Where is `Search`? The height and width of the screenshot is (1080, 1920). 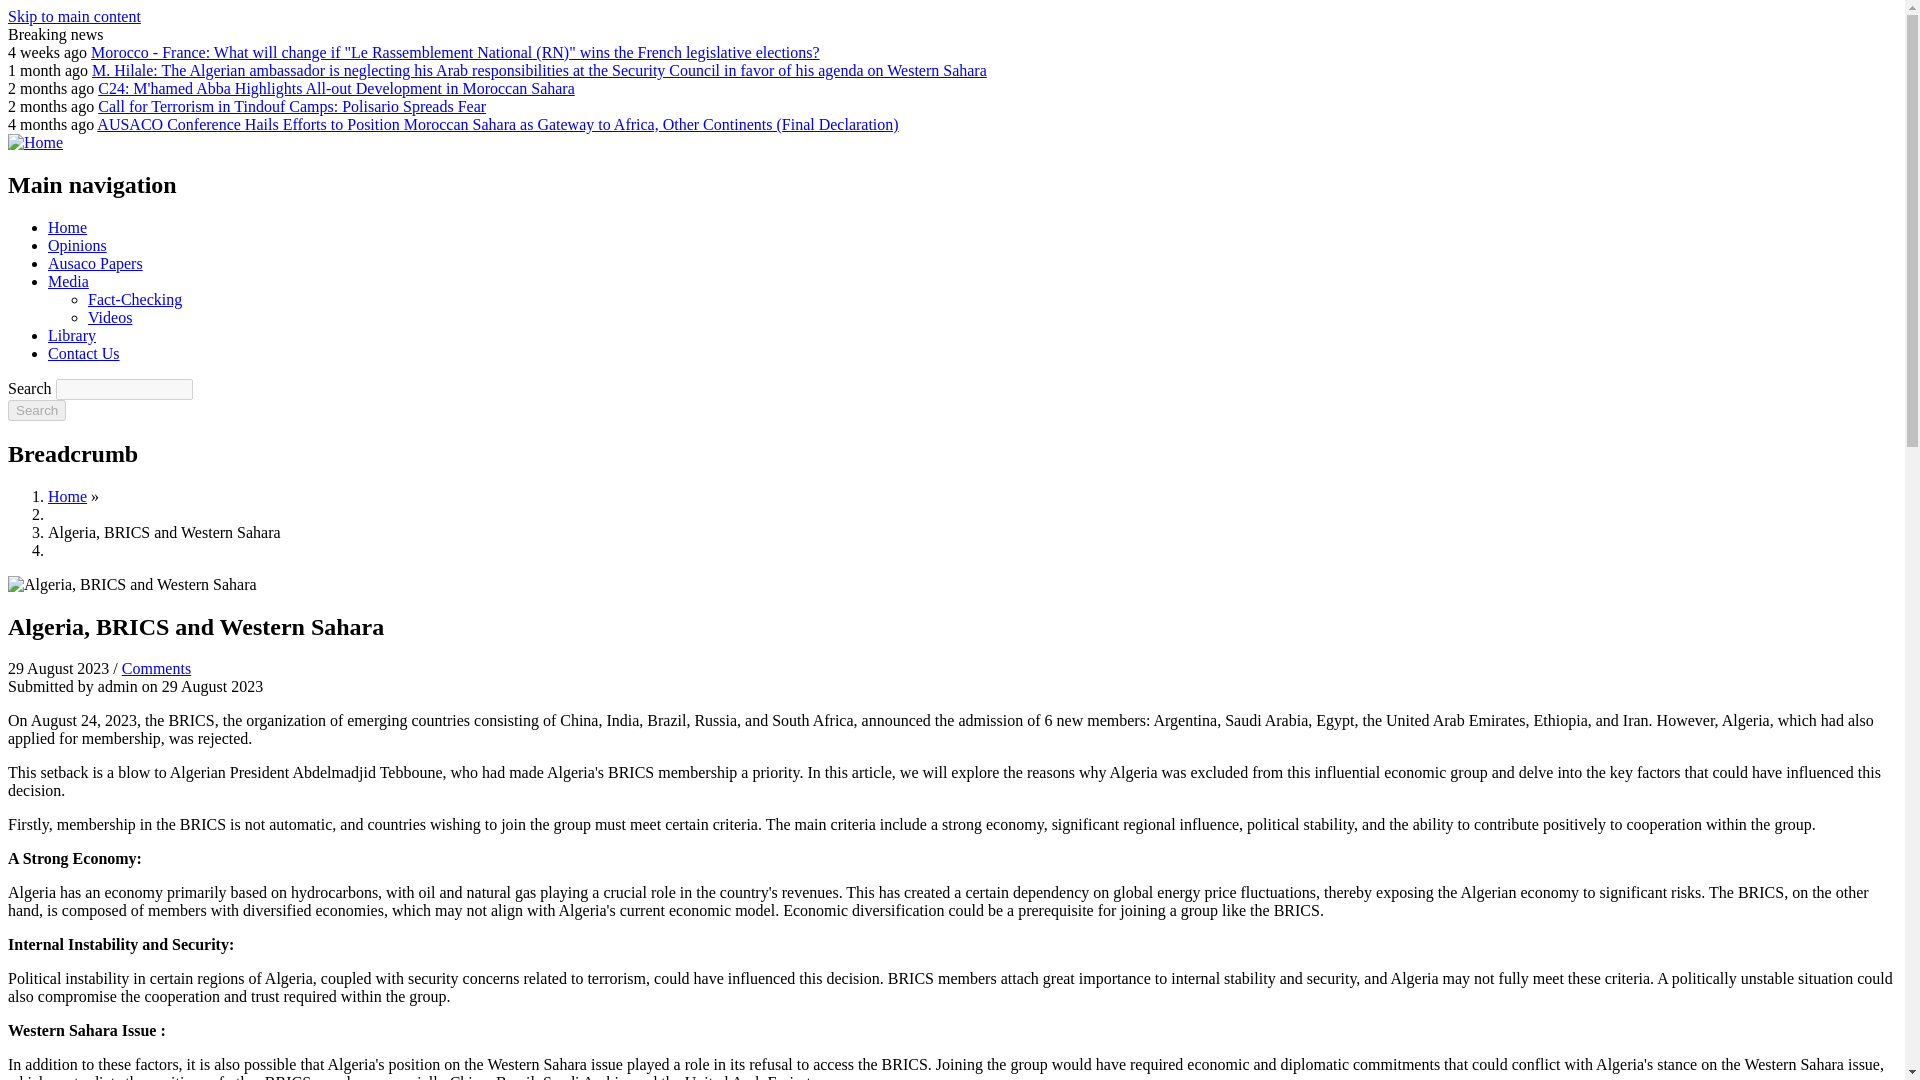 Search is located at coordinates (36, 410).